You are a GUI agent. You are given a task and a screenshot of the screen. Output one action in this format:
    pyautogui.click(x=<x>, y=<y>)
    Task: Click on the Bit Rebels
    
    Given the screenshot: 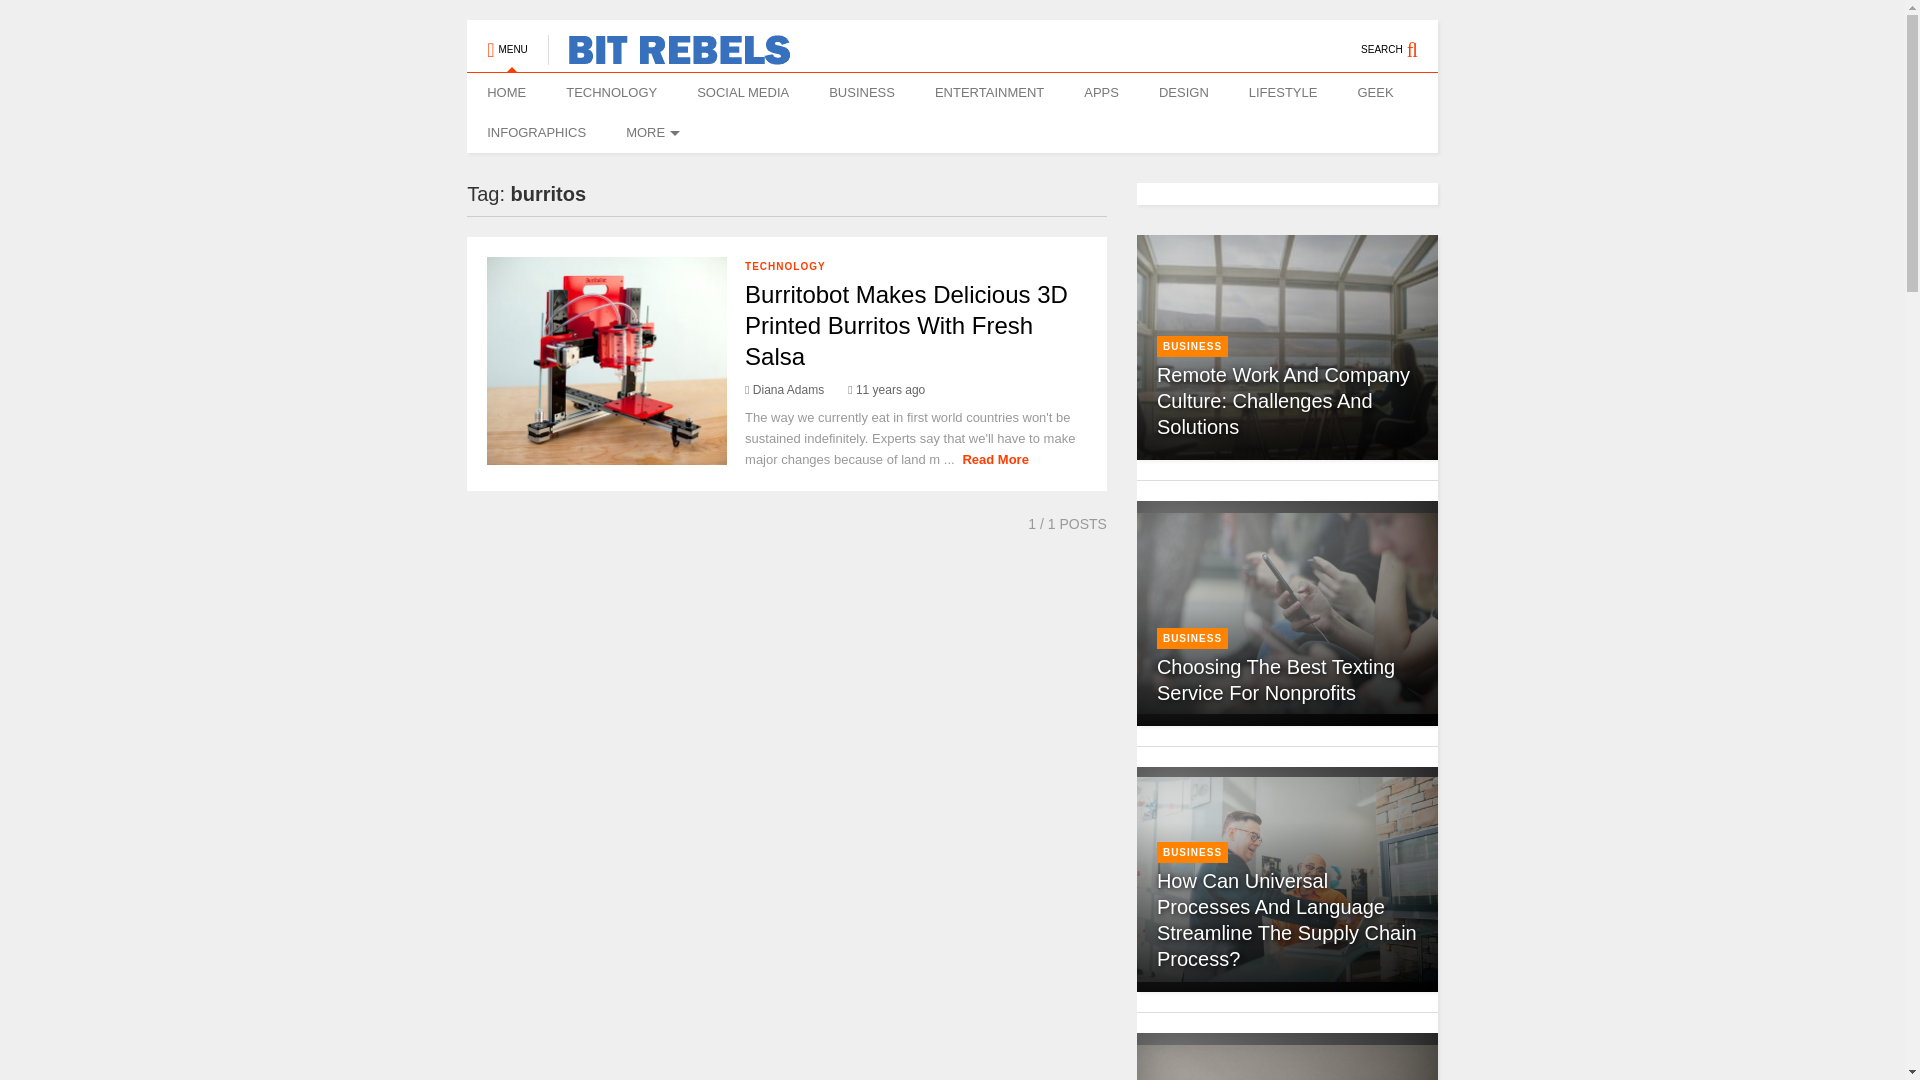 What is the action you would take?
    pyautogui.click(x=669, y=56)
    